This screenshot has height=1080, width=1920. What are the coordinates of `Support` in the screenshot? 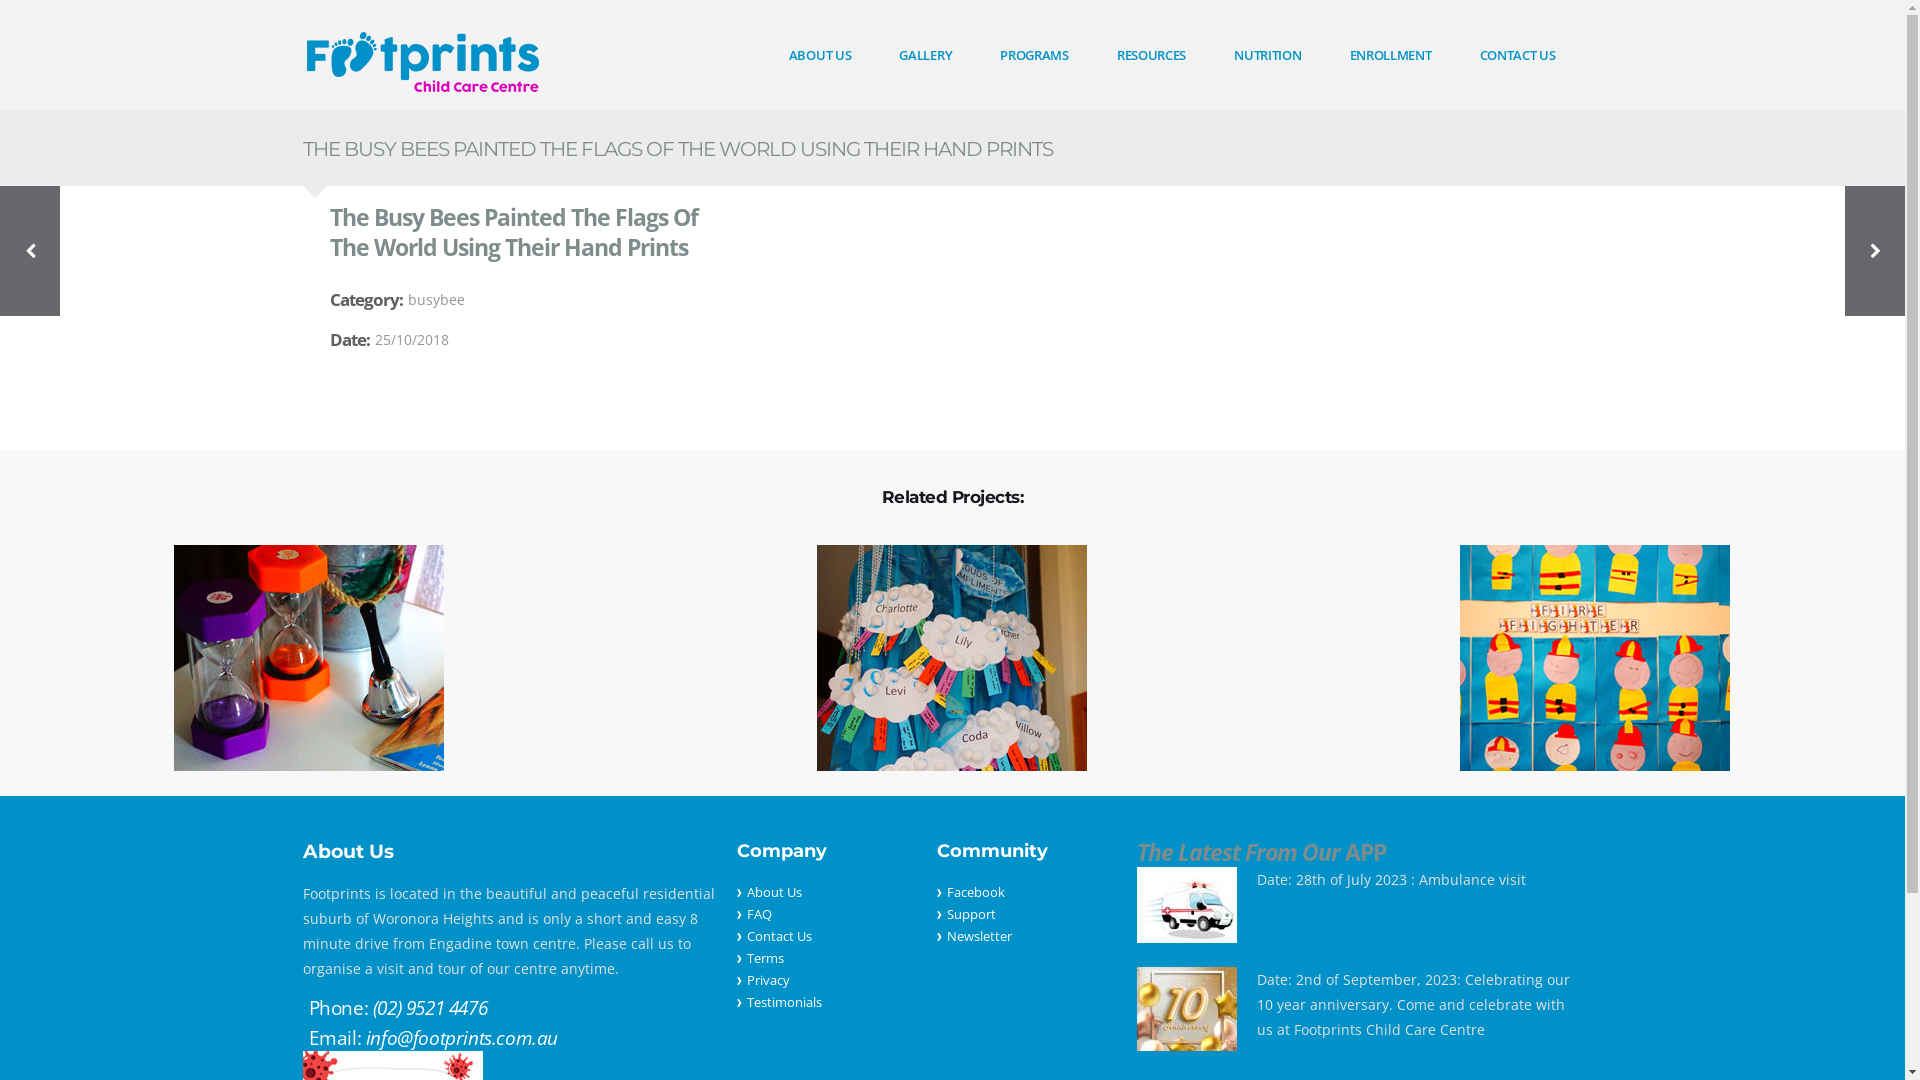 It's located at (970, 914).